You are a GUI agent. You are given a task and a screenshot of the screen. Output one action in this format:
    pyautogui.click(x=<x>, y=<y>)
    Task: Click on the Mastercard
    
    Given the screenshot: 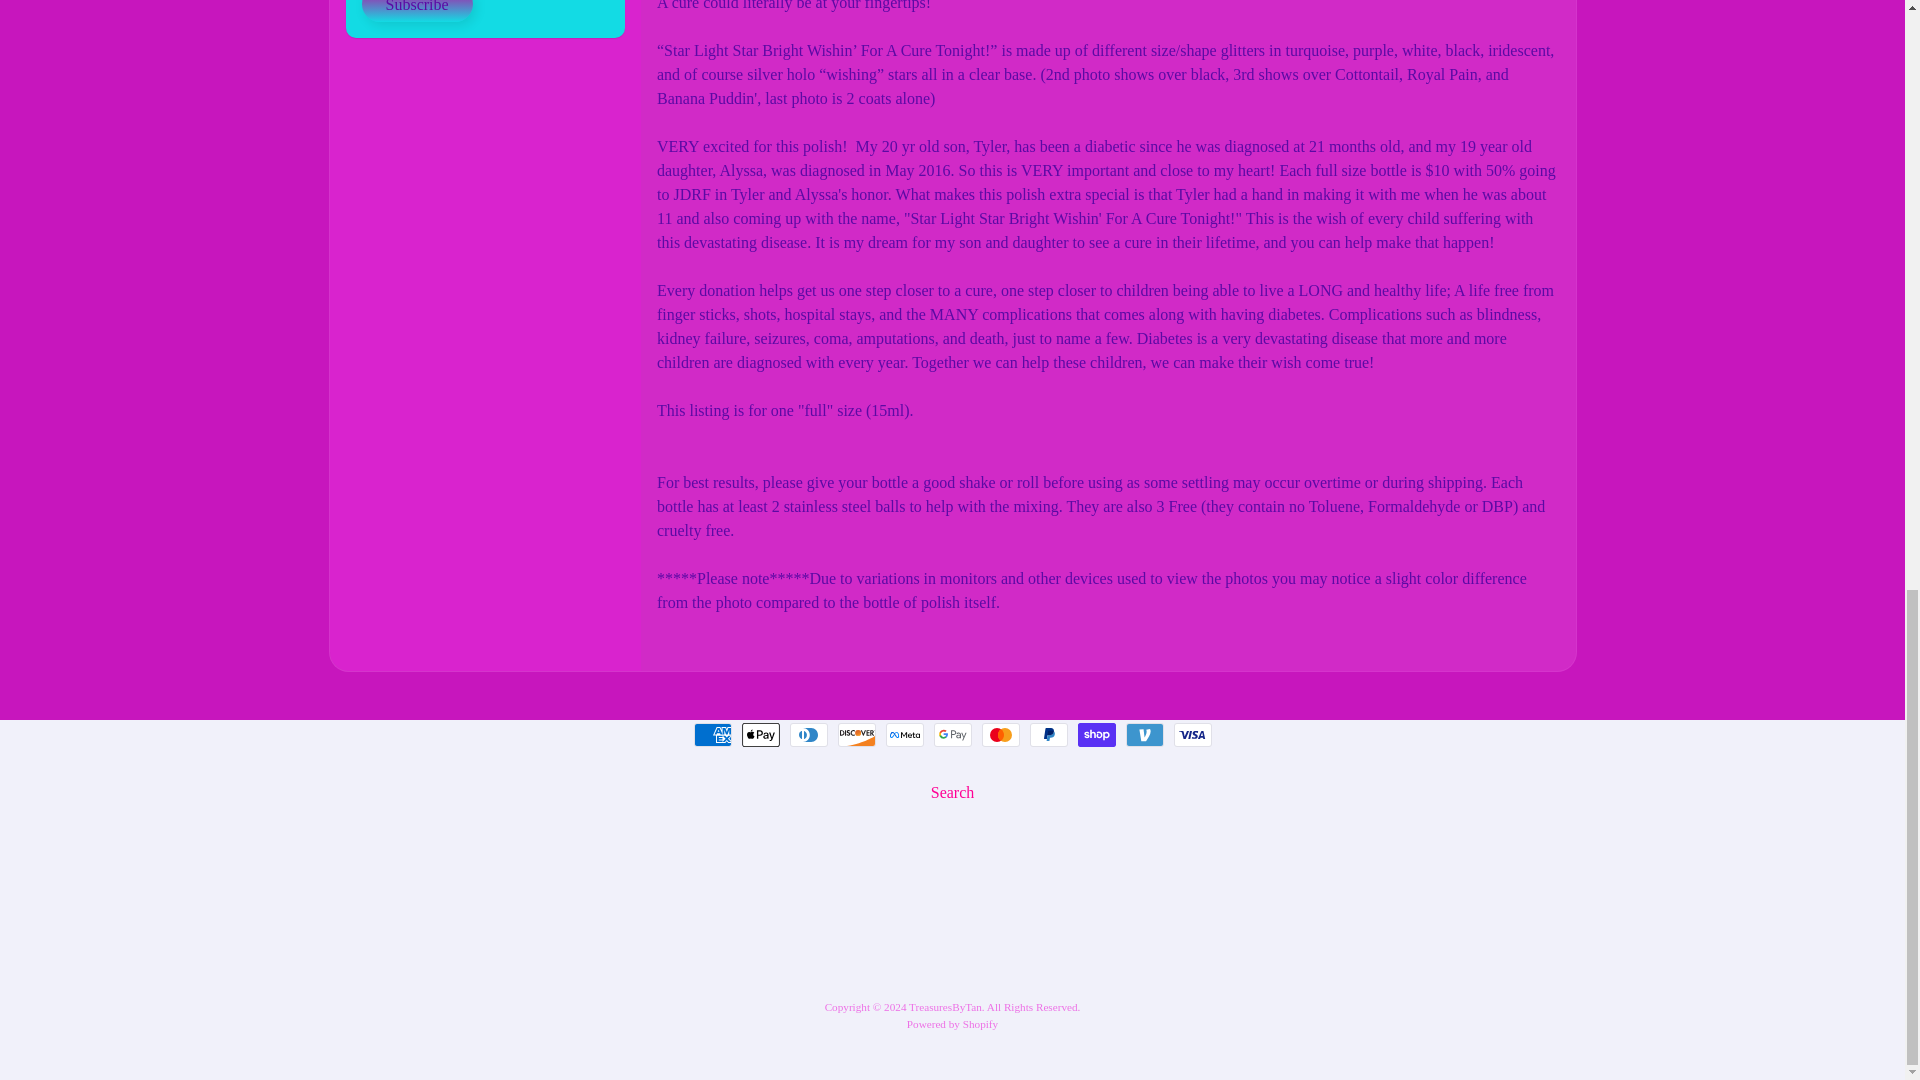 What is the action you would take?
    pyautogui.click(x=1000, y=734)
    